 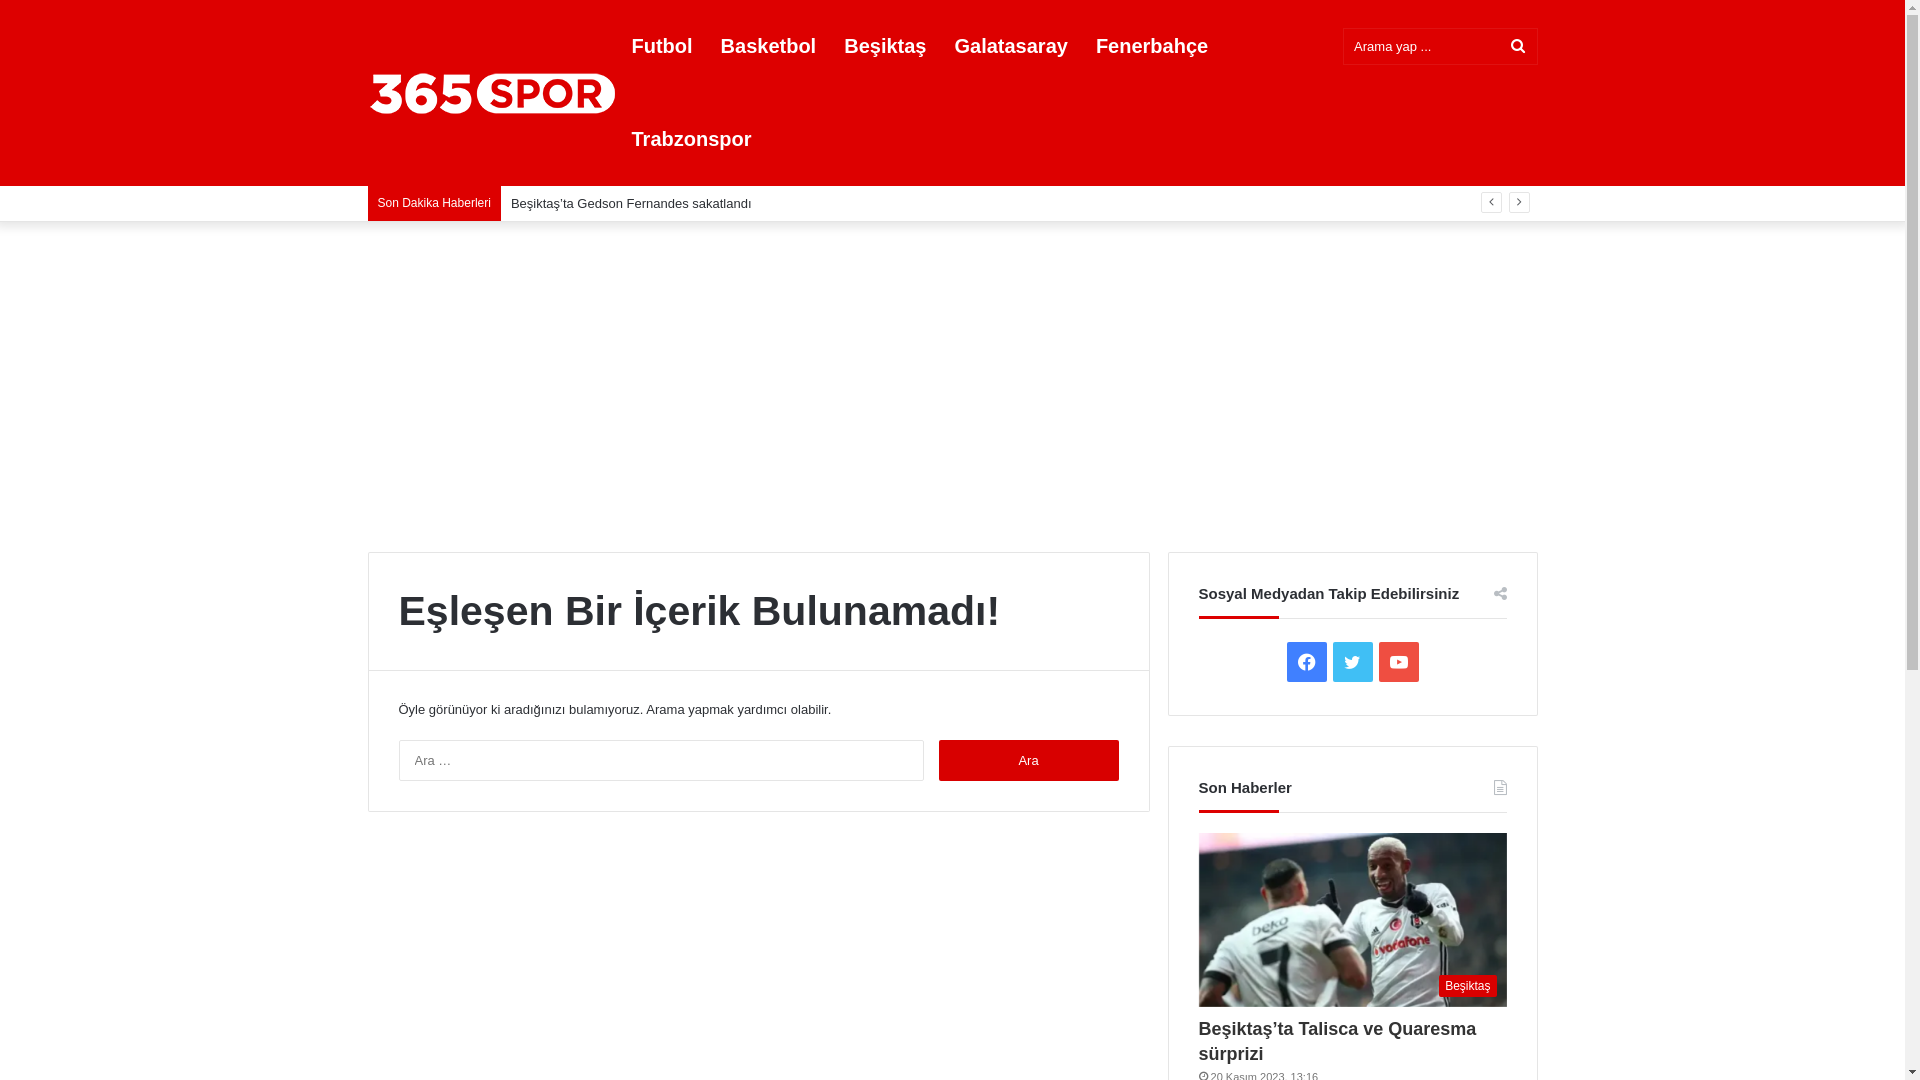 What do you see at coordinates (1010, 46) in the screenshot?
I see `Galatasaray` at bounding box center [1010, 46].